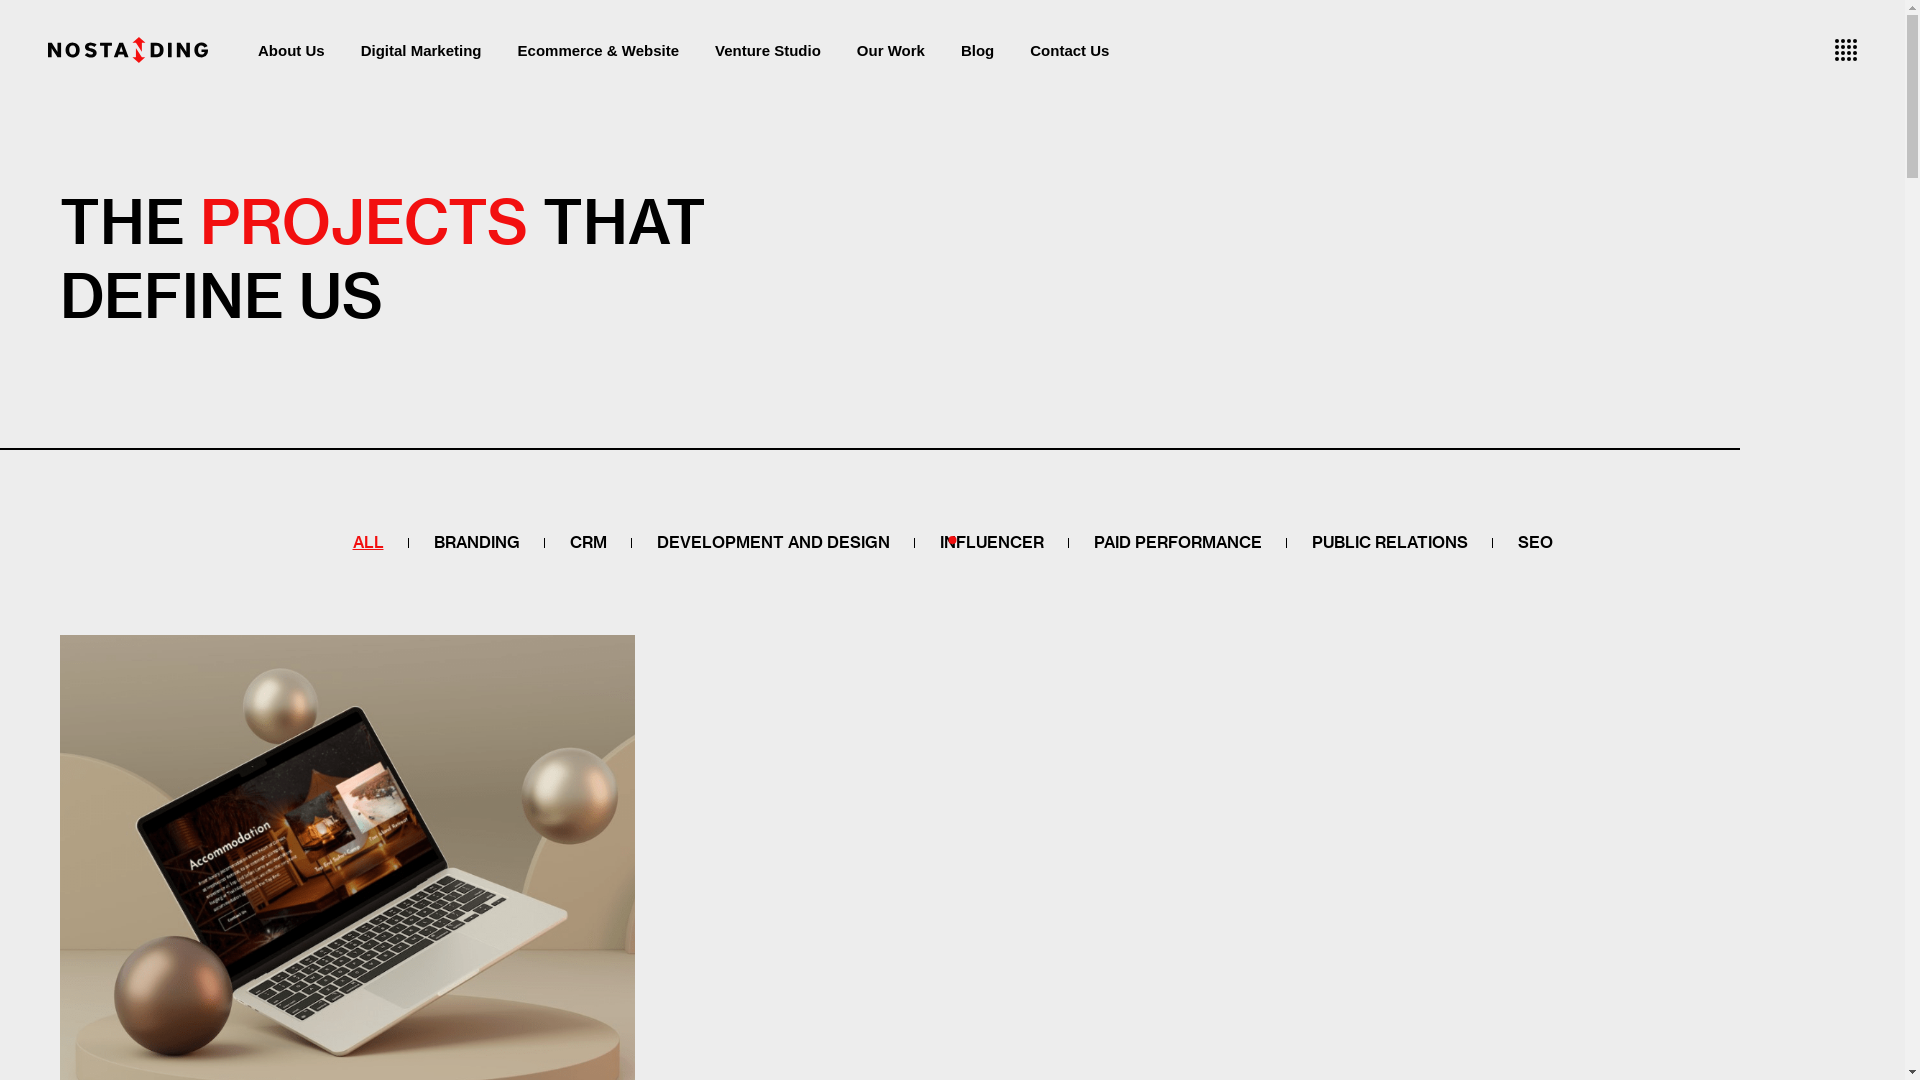 The height and width of the screenshot is (1080, 1920). What do you see at coordinates (598, 50) in the screenshot?
I see `Ecommerce & Website` at bounding box center [598, 50].